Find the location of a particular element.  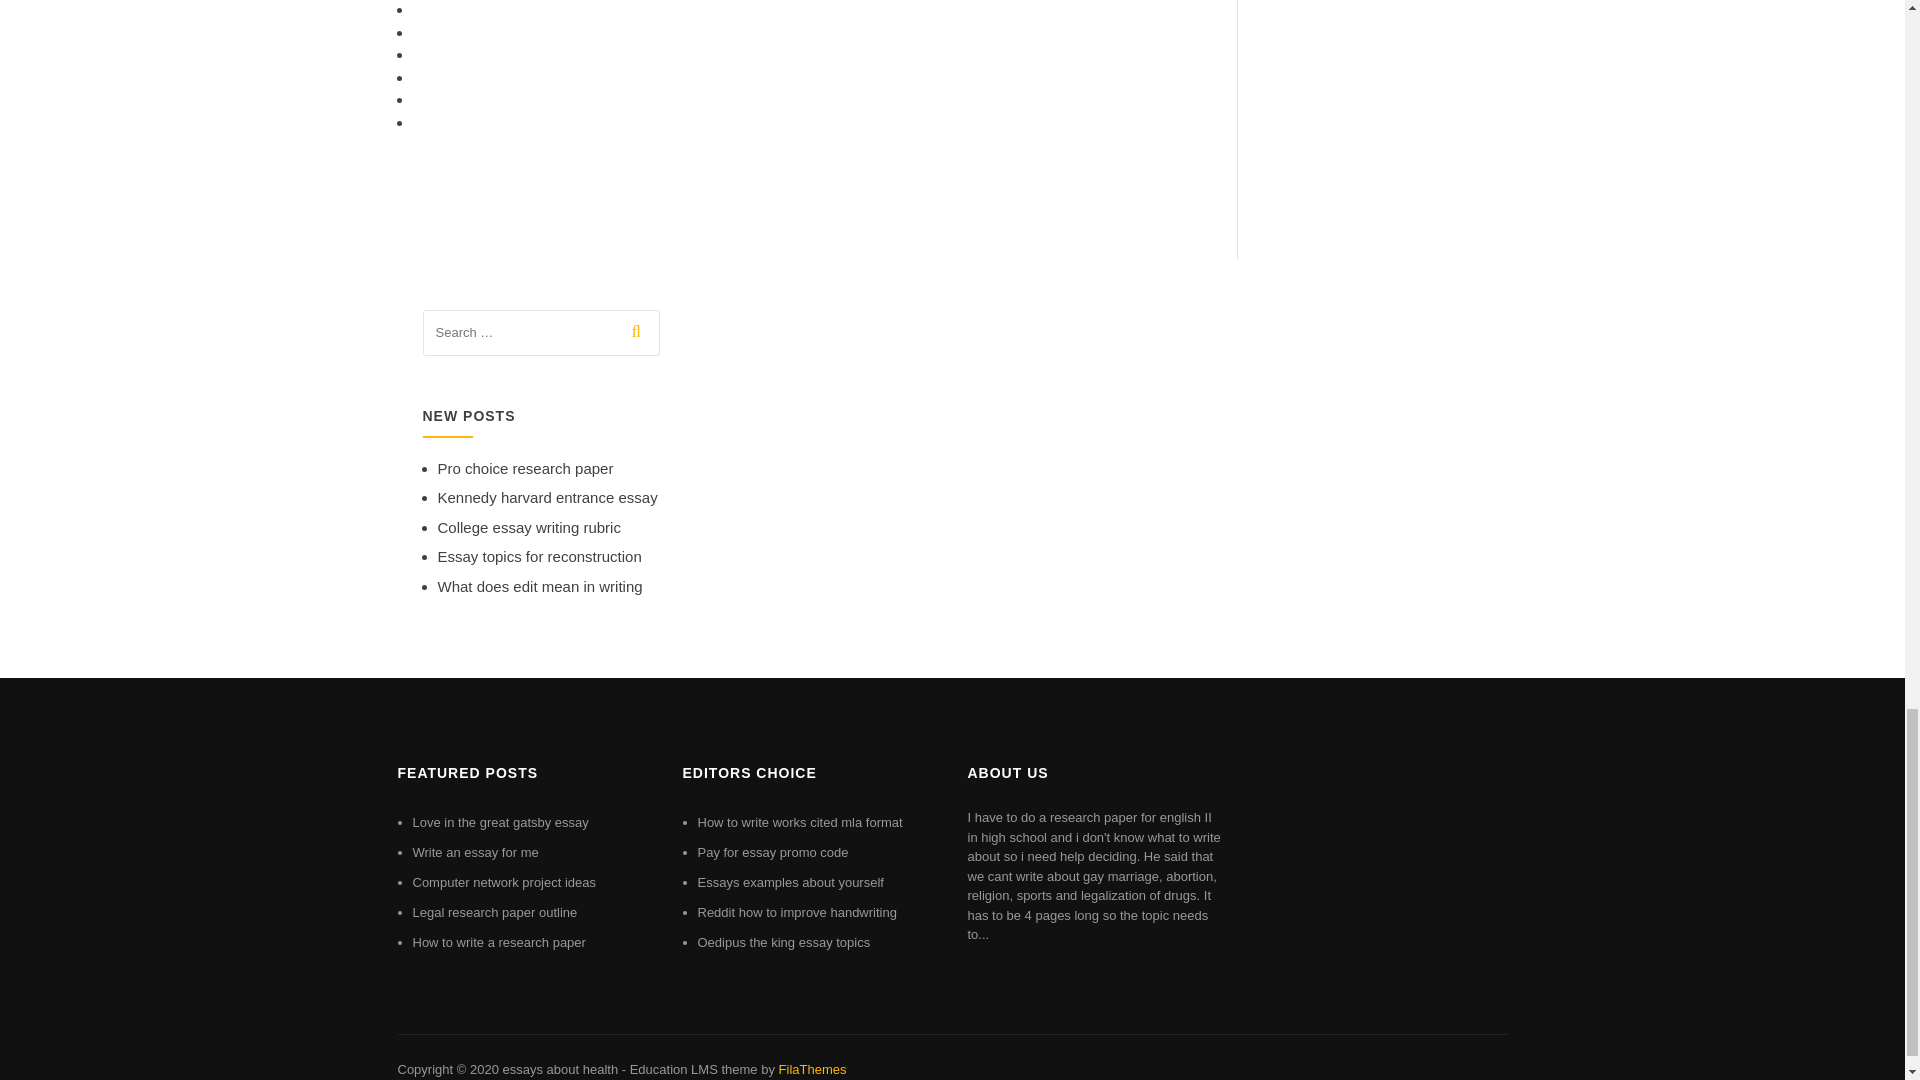

Essay topics for reconstruction is located at coordinates (539, 556).